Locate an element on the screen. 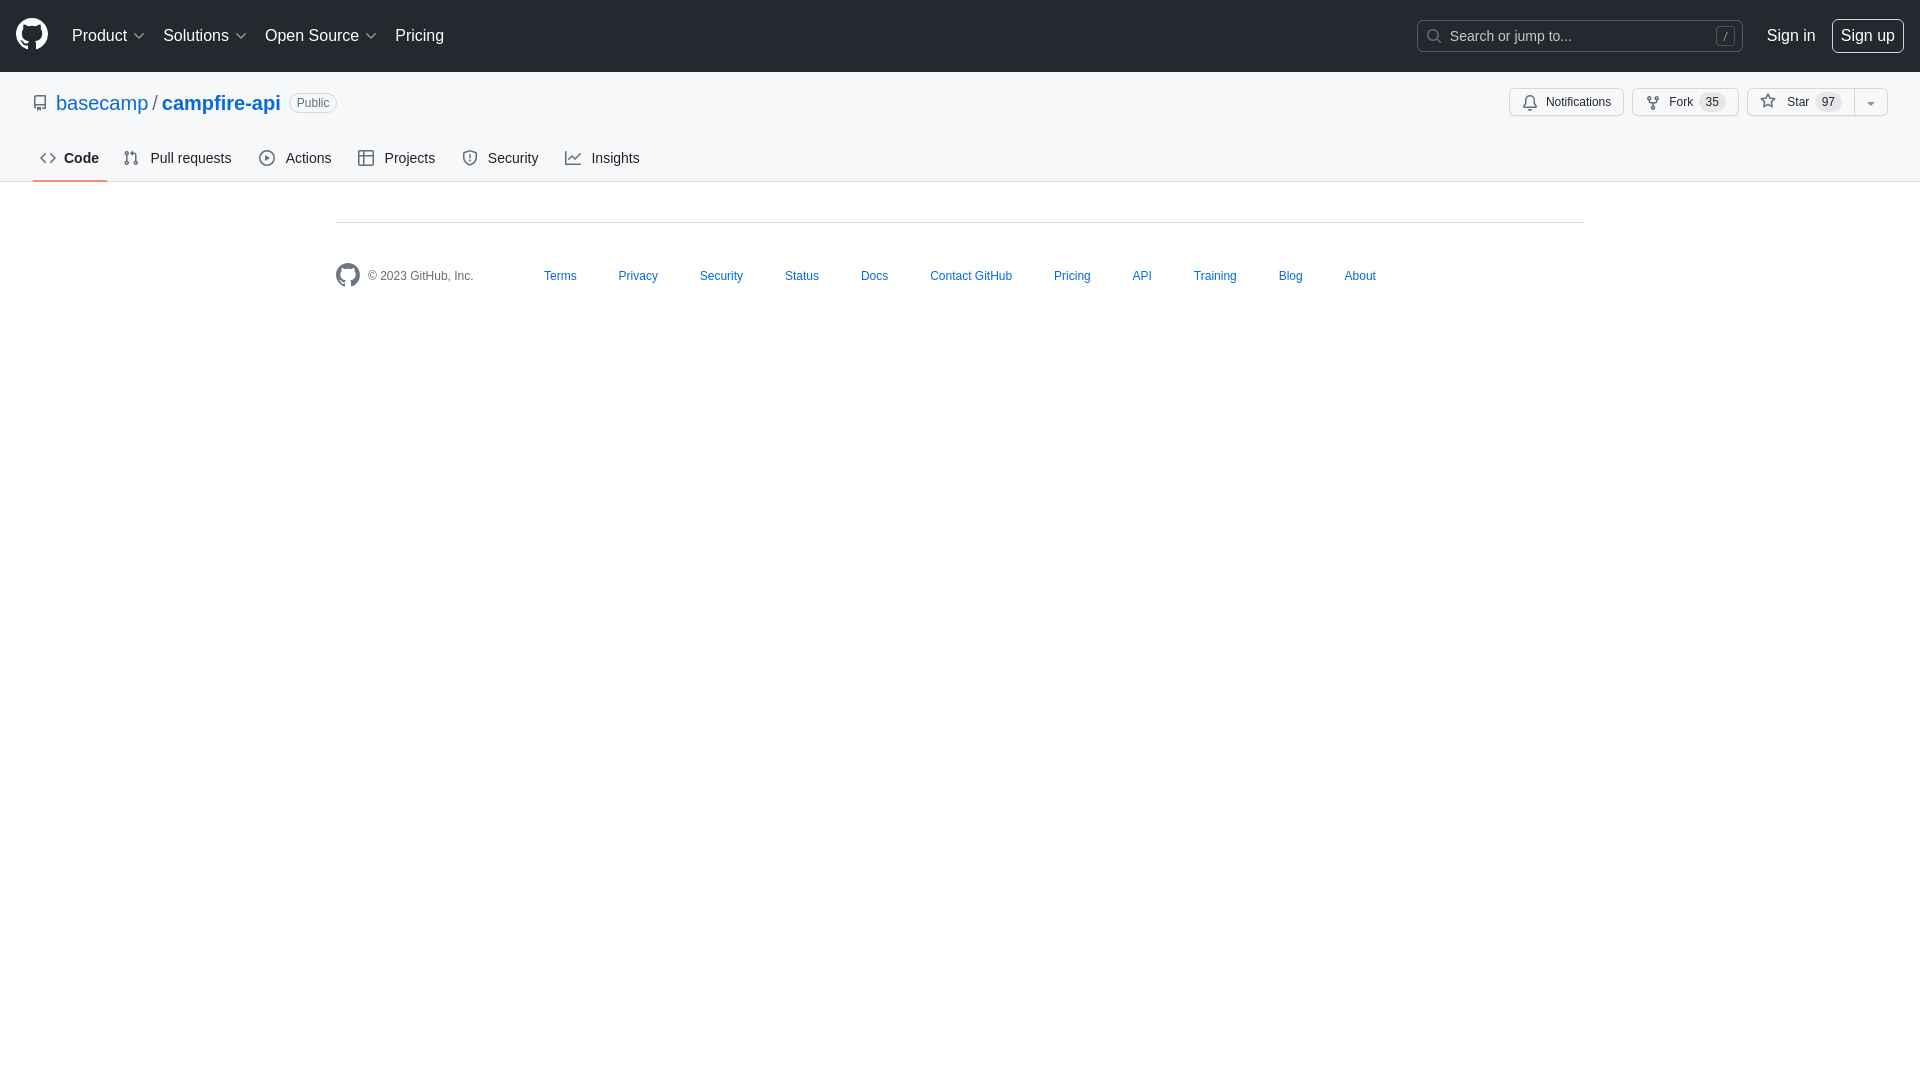  Security is located at coordinates (722, 276).